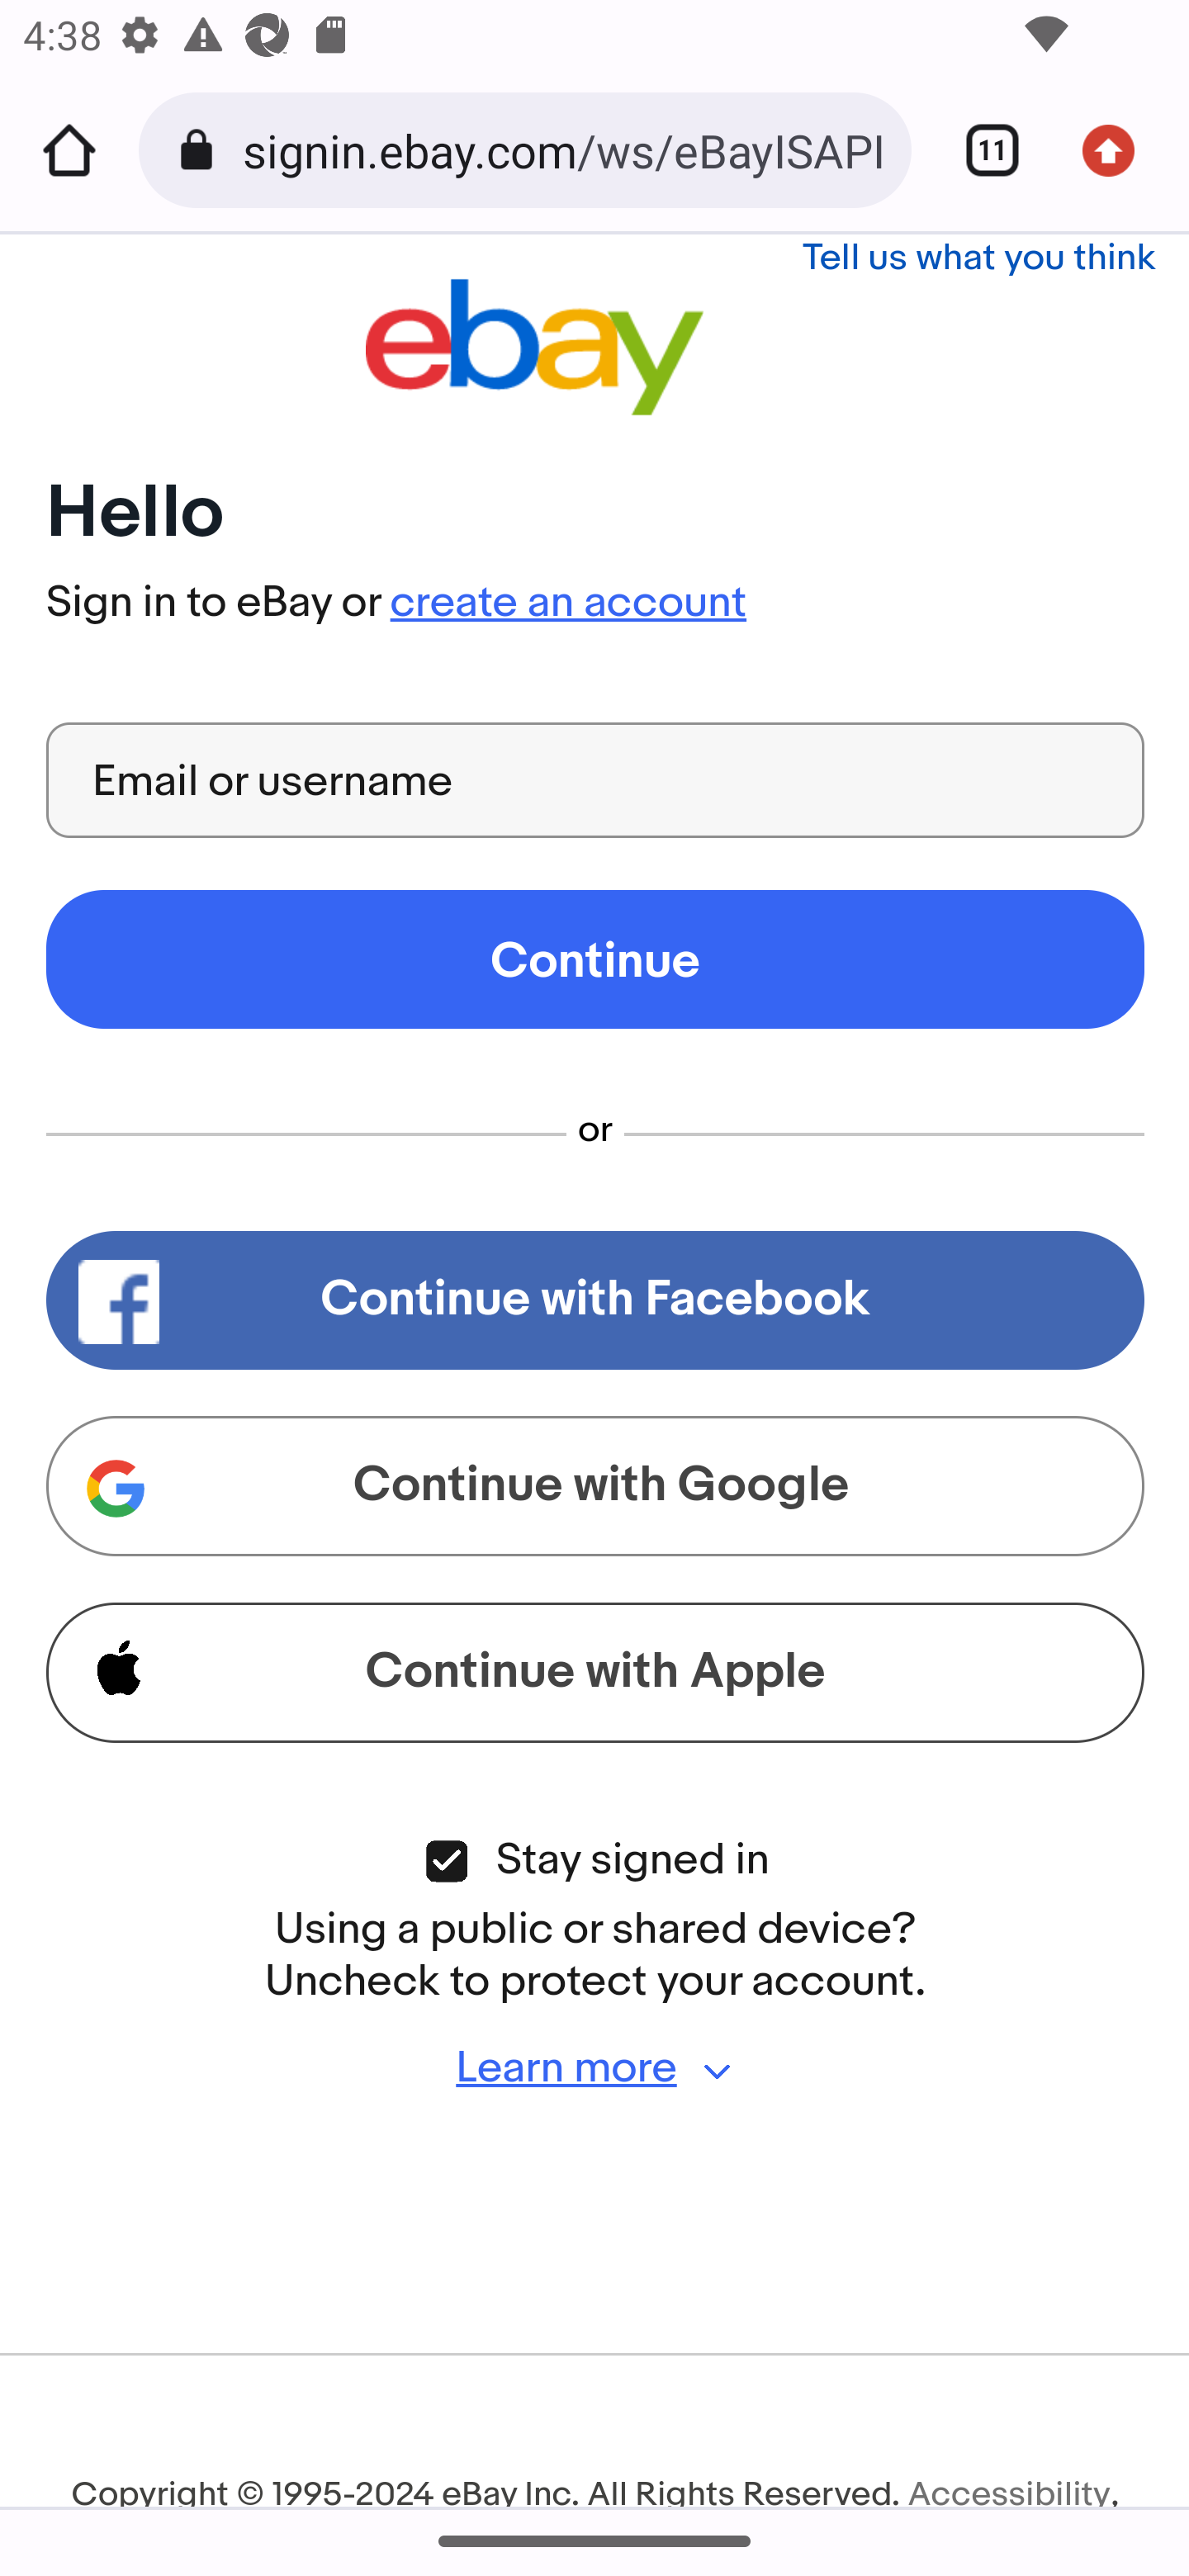 Image resolution: width=1189 pixels, height=2576 pixels. Describe the element at coordinates (1120, 150) in the screenshot. I see `Update available. More options` at that location.